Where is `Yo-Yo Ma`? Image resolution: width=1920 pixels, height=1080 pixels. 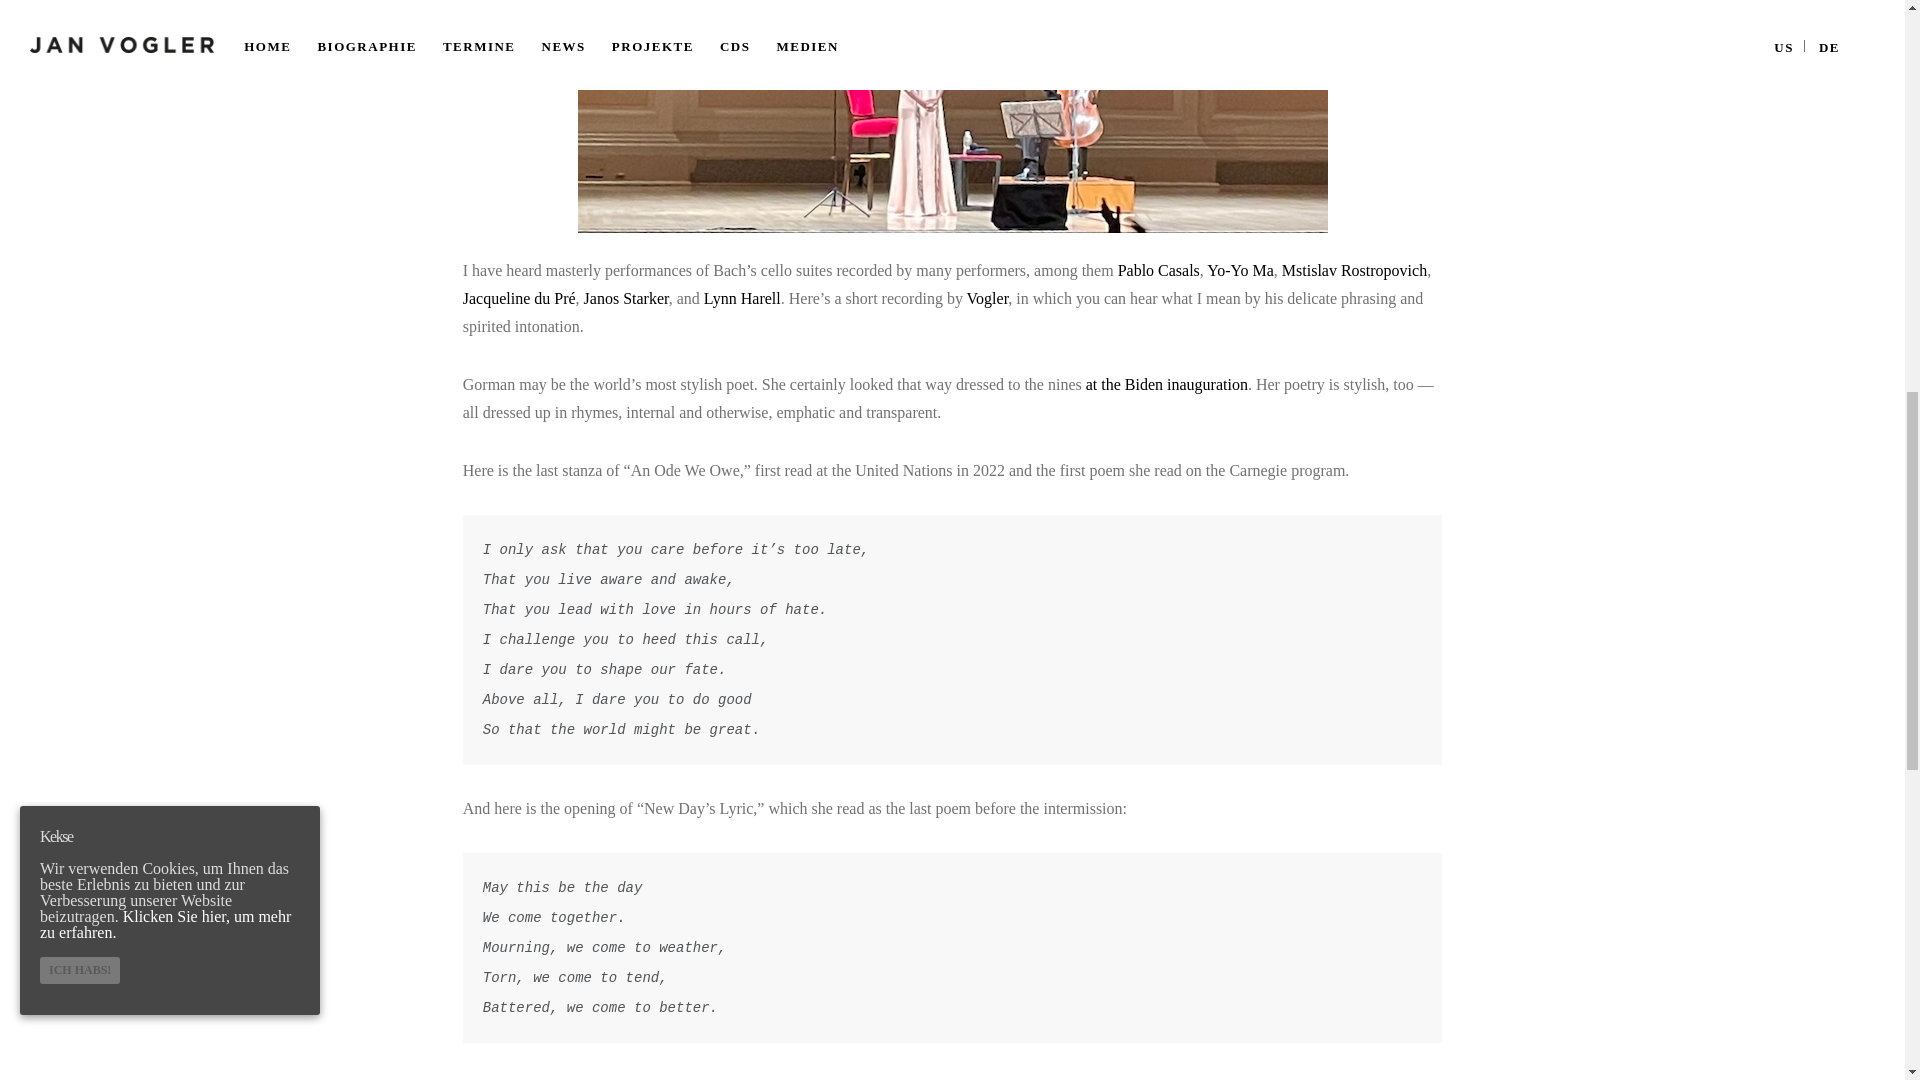 Yo-Yo Ma is located at coordinates (1240, 270).